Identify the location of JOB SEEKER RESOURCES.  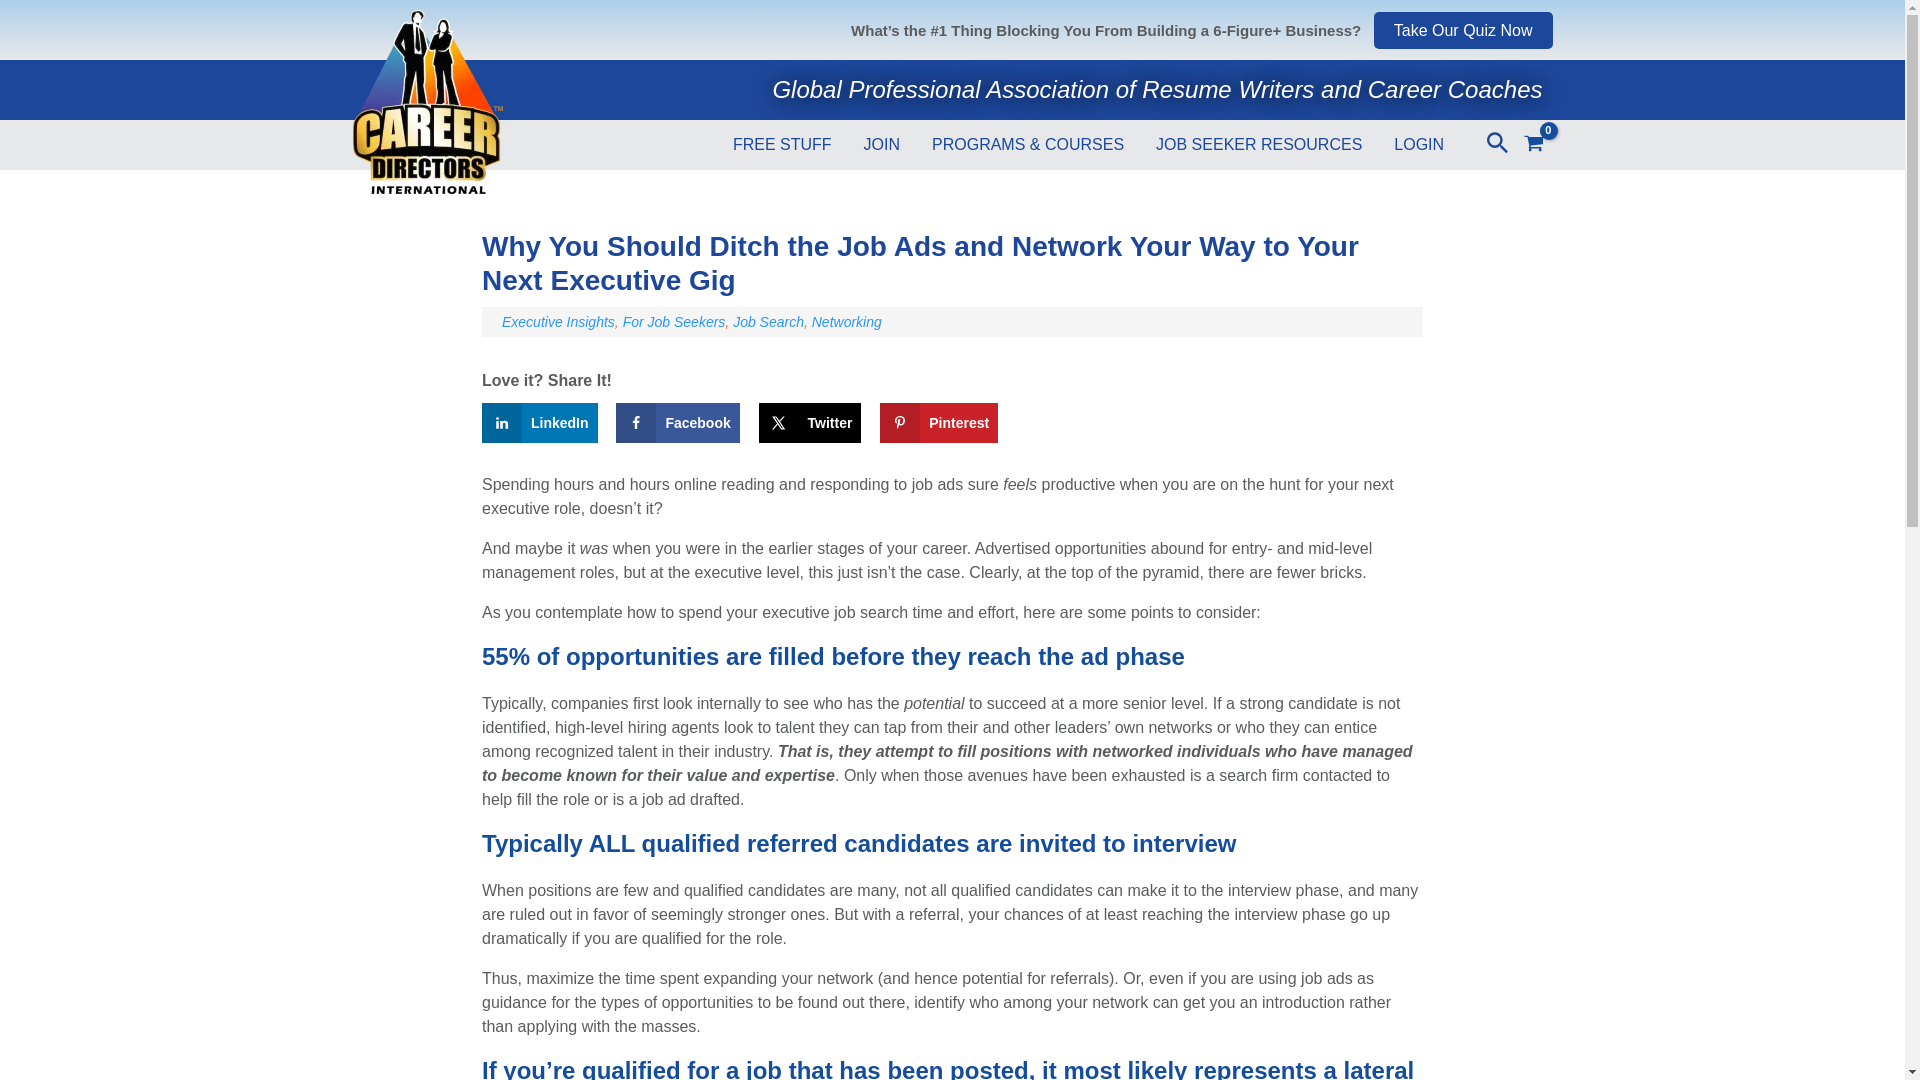
(1259, 140).